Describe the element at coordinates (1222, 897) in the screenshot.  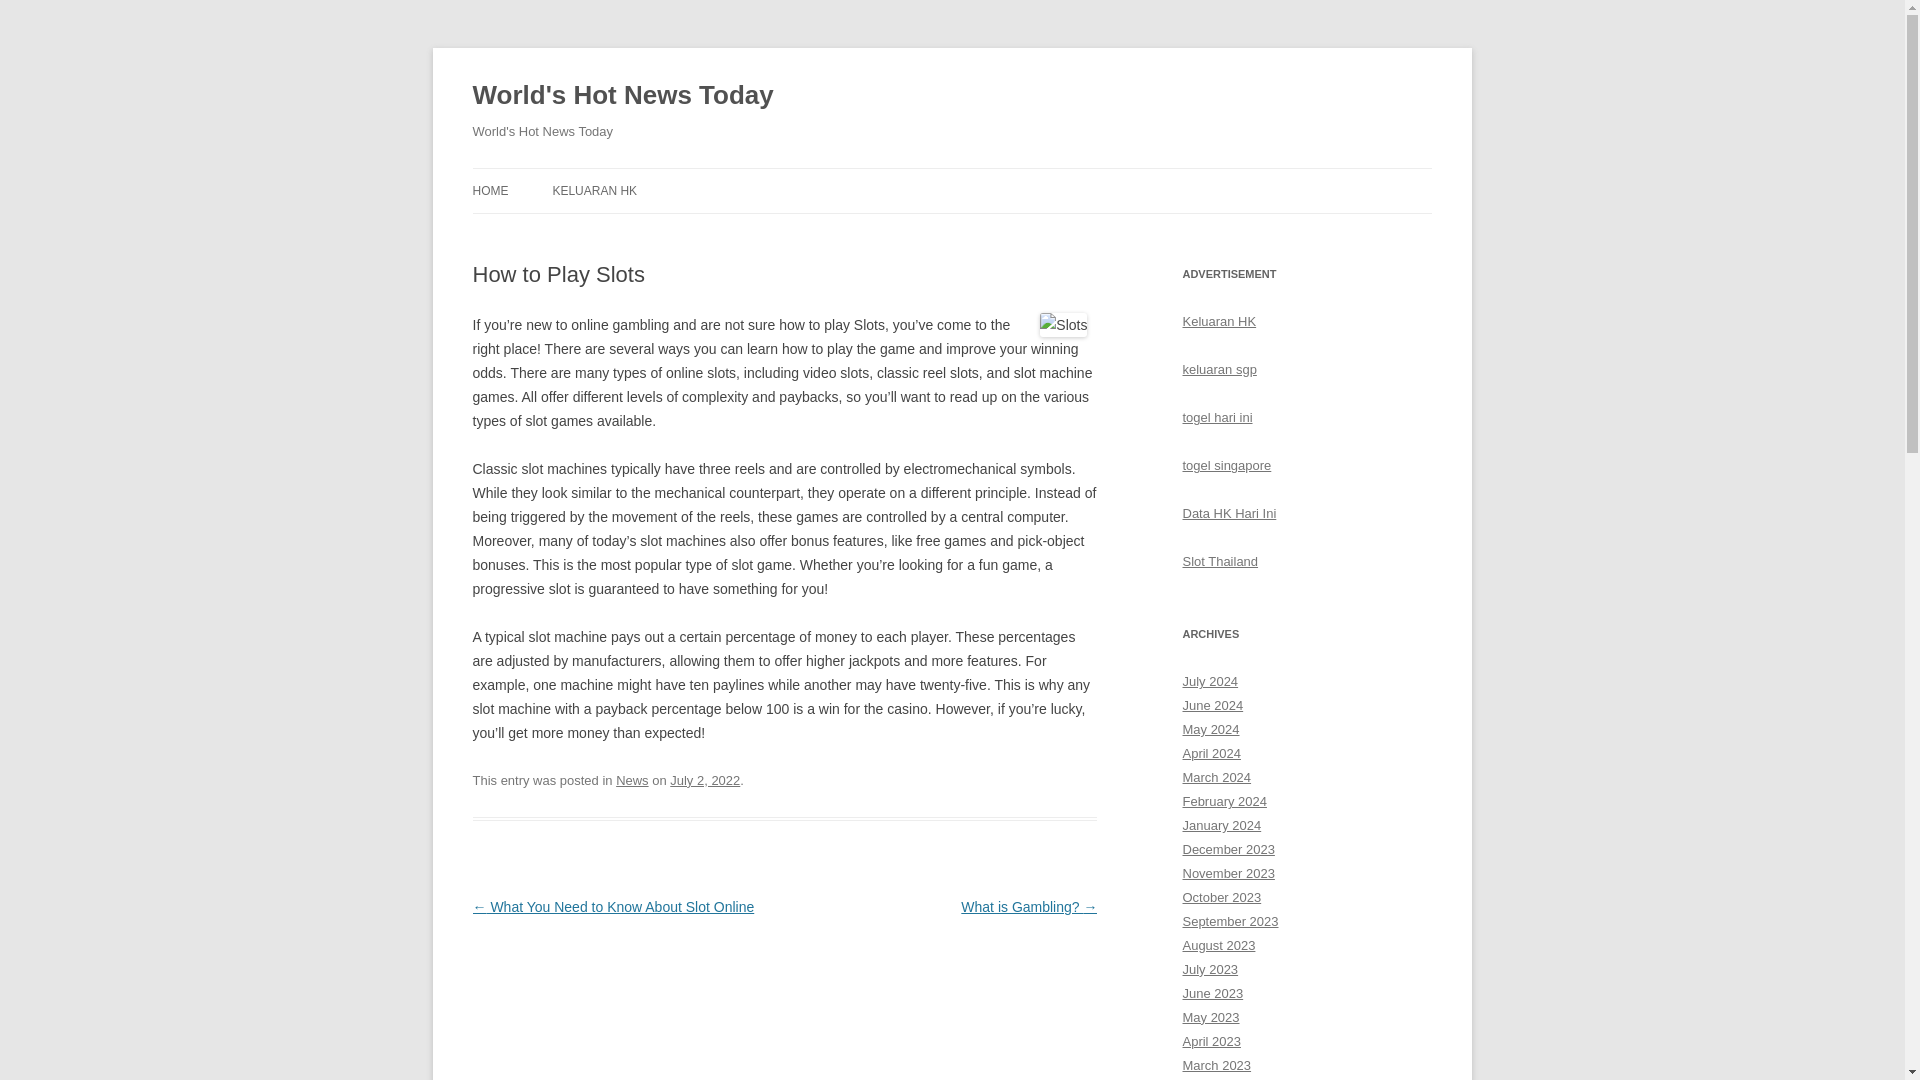
I see `October 2023` at that location.